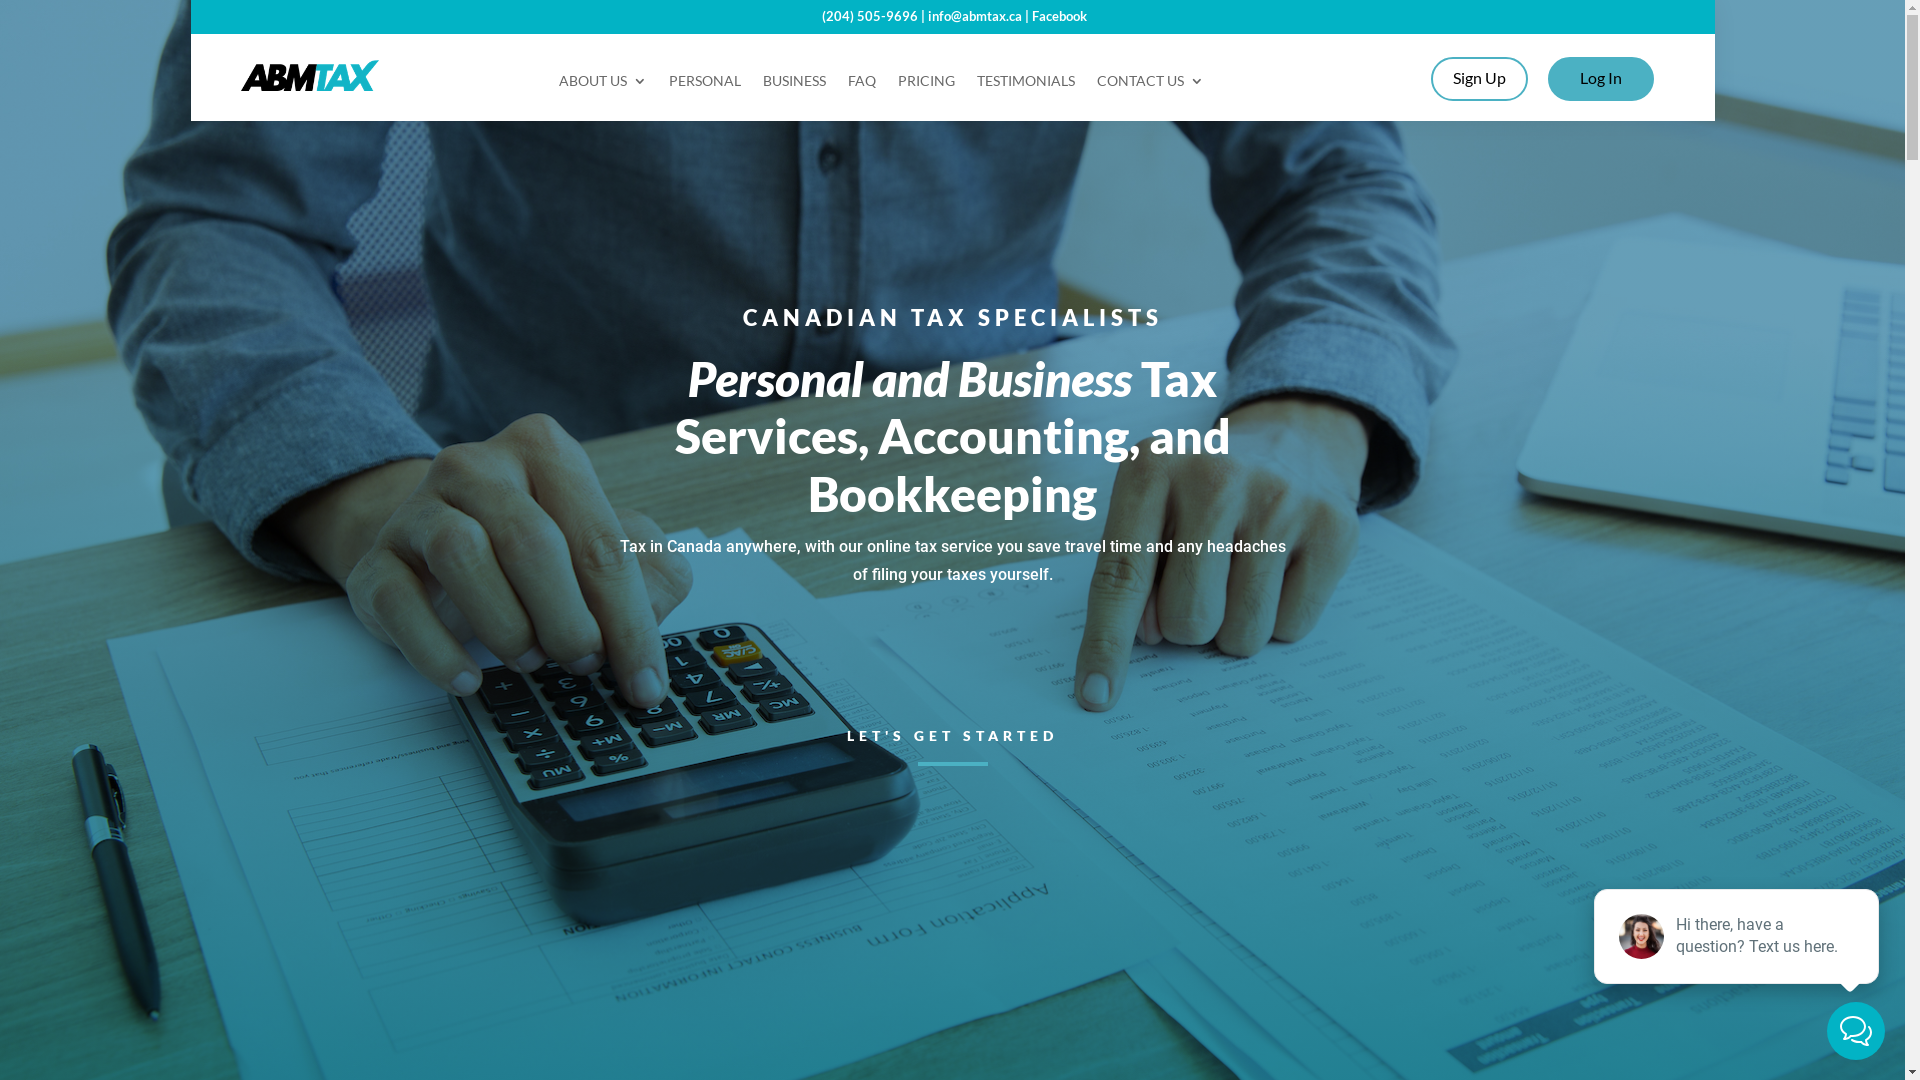 The width and height of the screenshot is (1920, 1080). I want to click on PERSONAL, so click(705, 85).